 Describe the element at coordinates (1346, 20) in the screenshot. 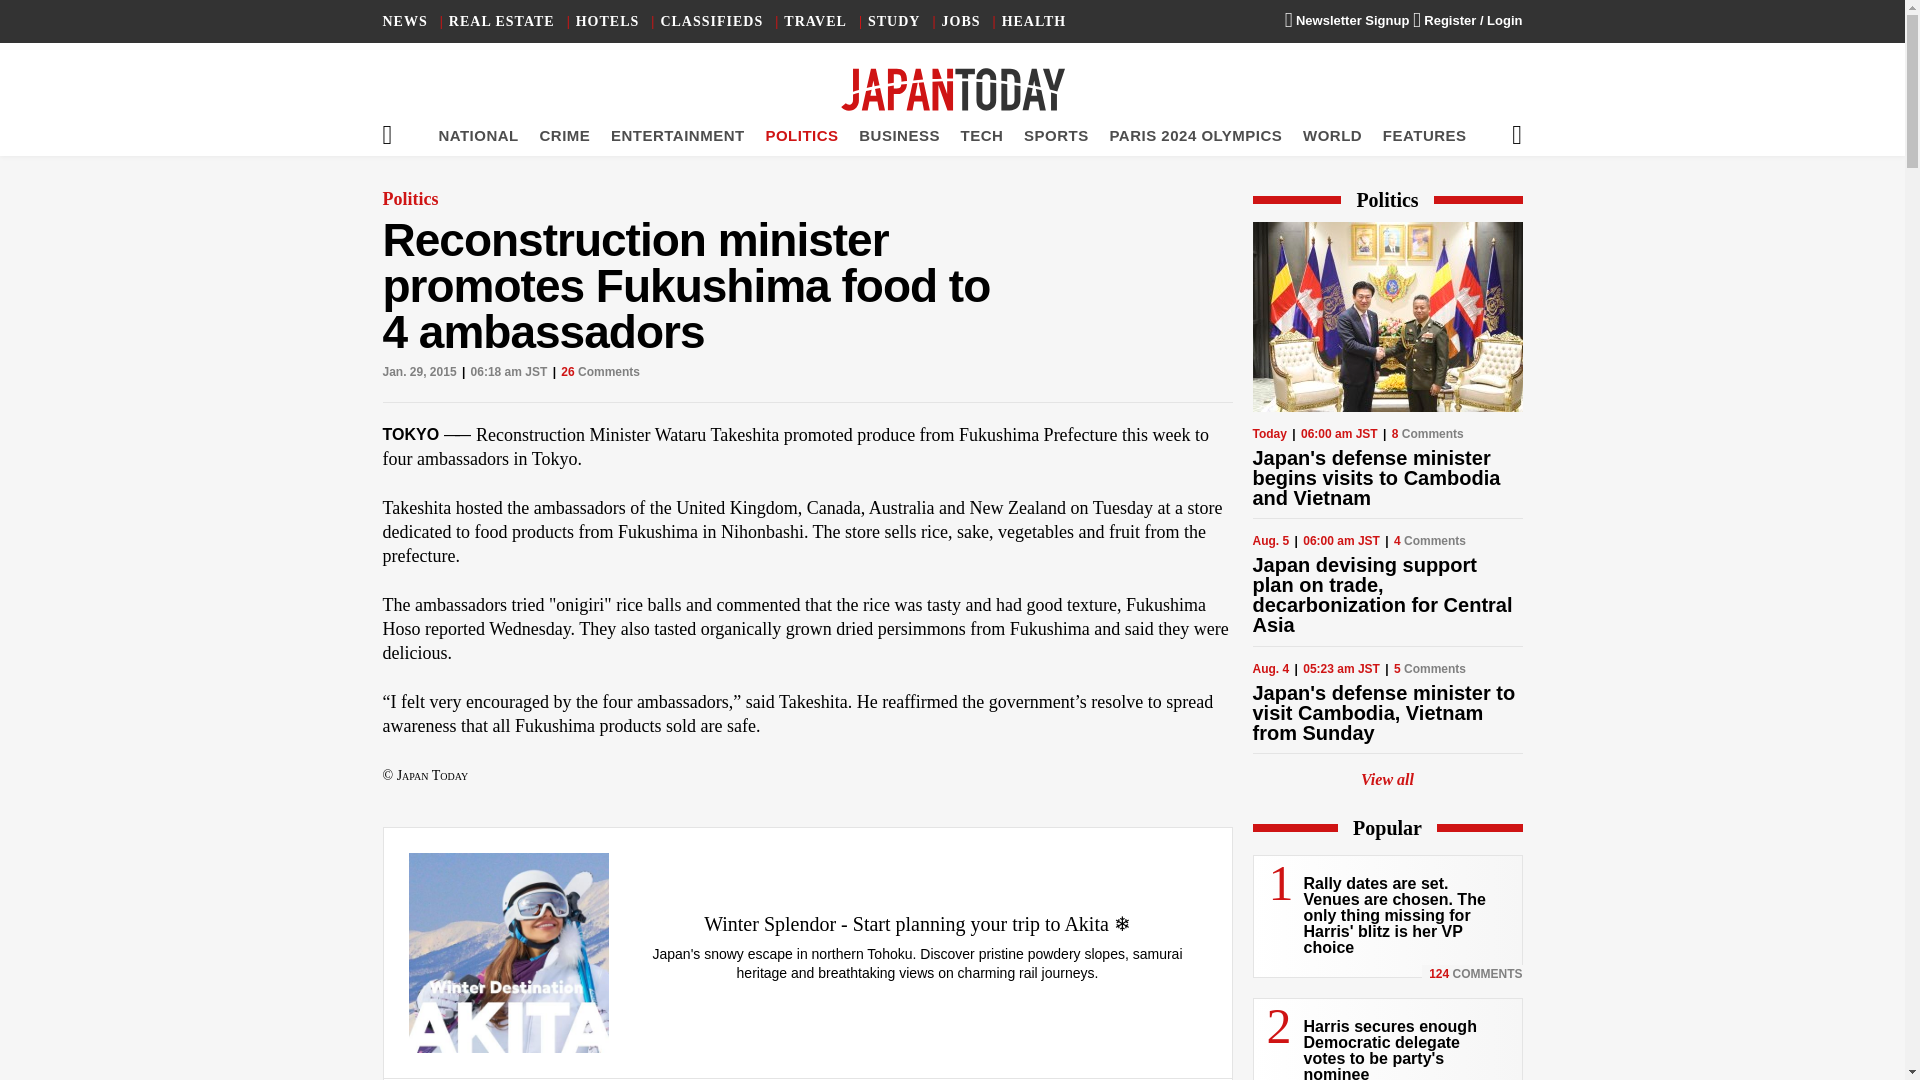

I see `Newsletter Signup` at that location.